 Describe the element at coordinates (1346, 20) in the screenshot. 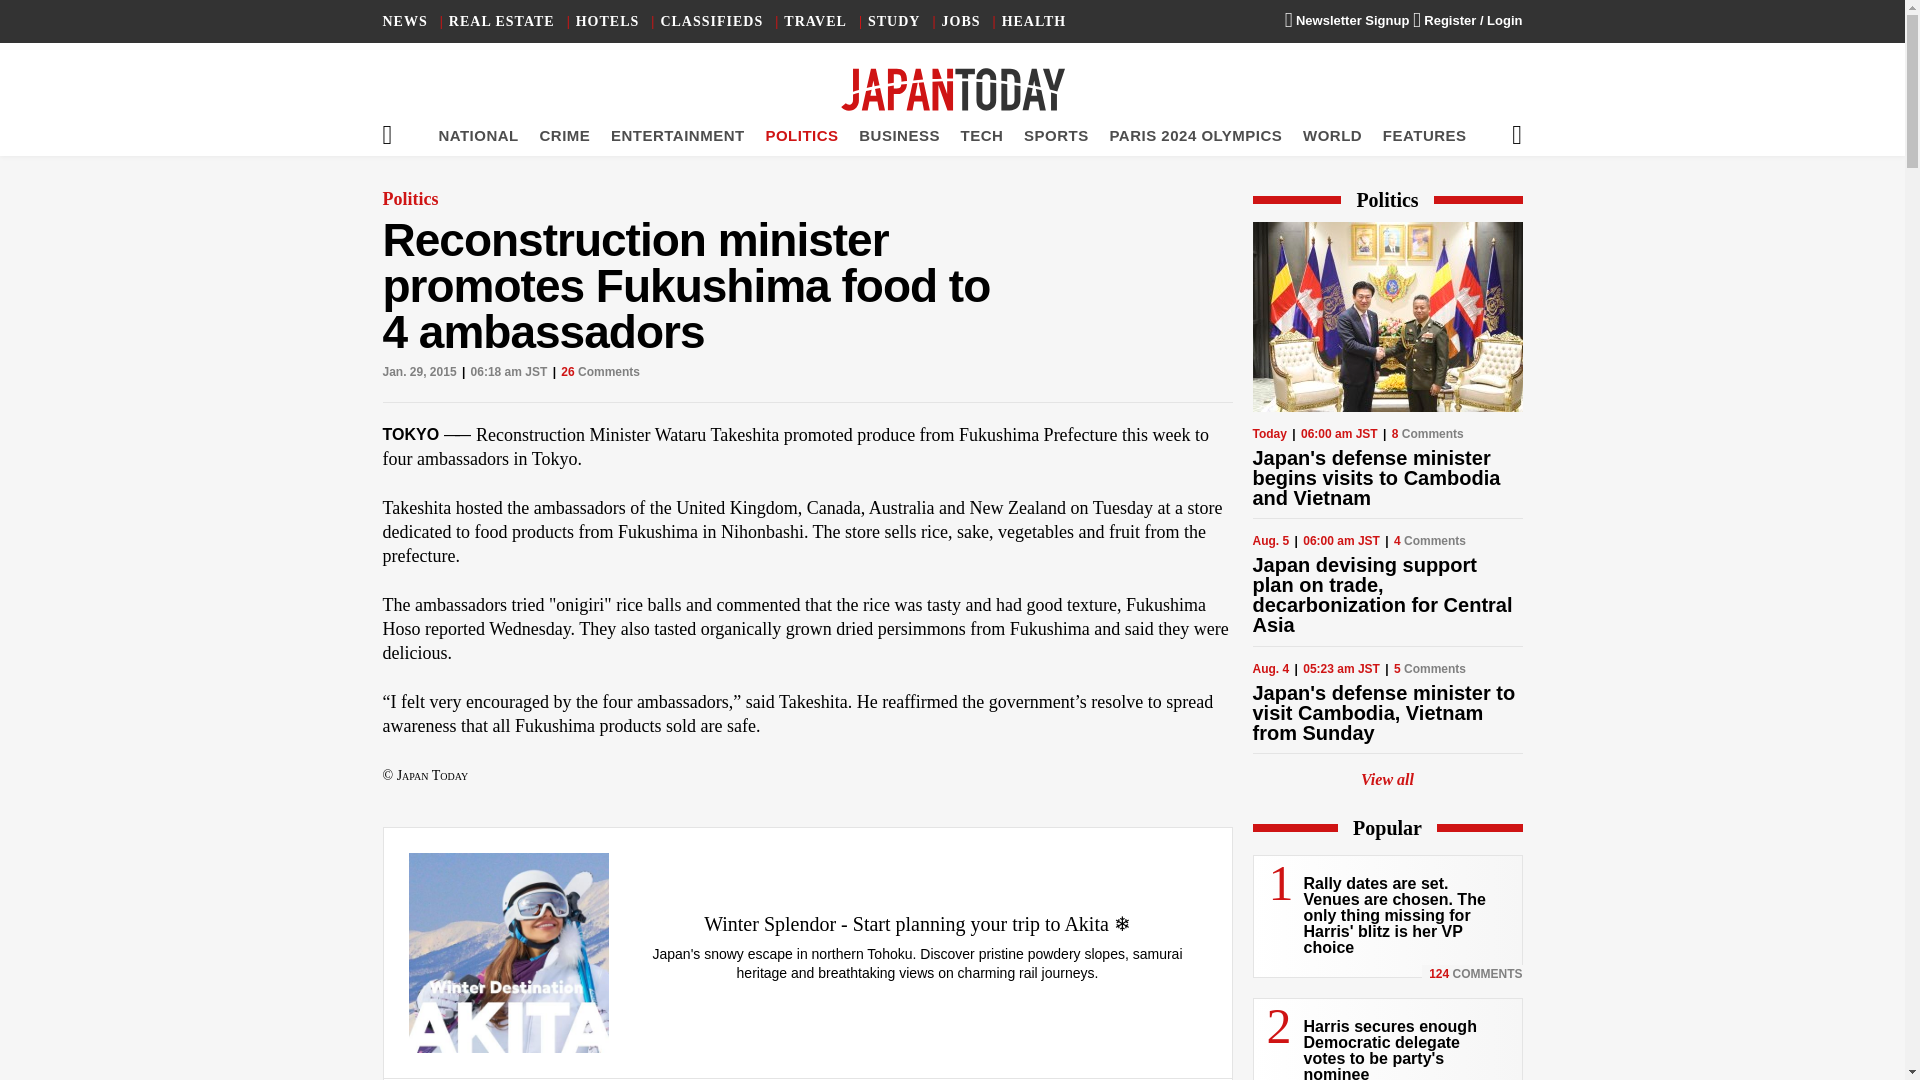

I see `Newsletter Signup` at that location.